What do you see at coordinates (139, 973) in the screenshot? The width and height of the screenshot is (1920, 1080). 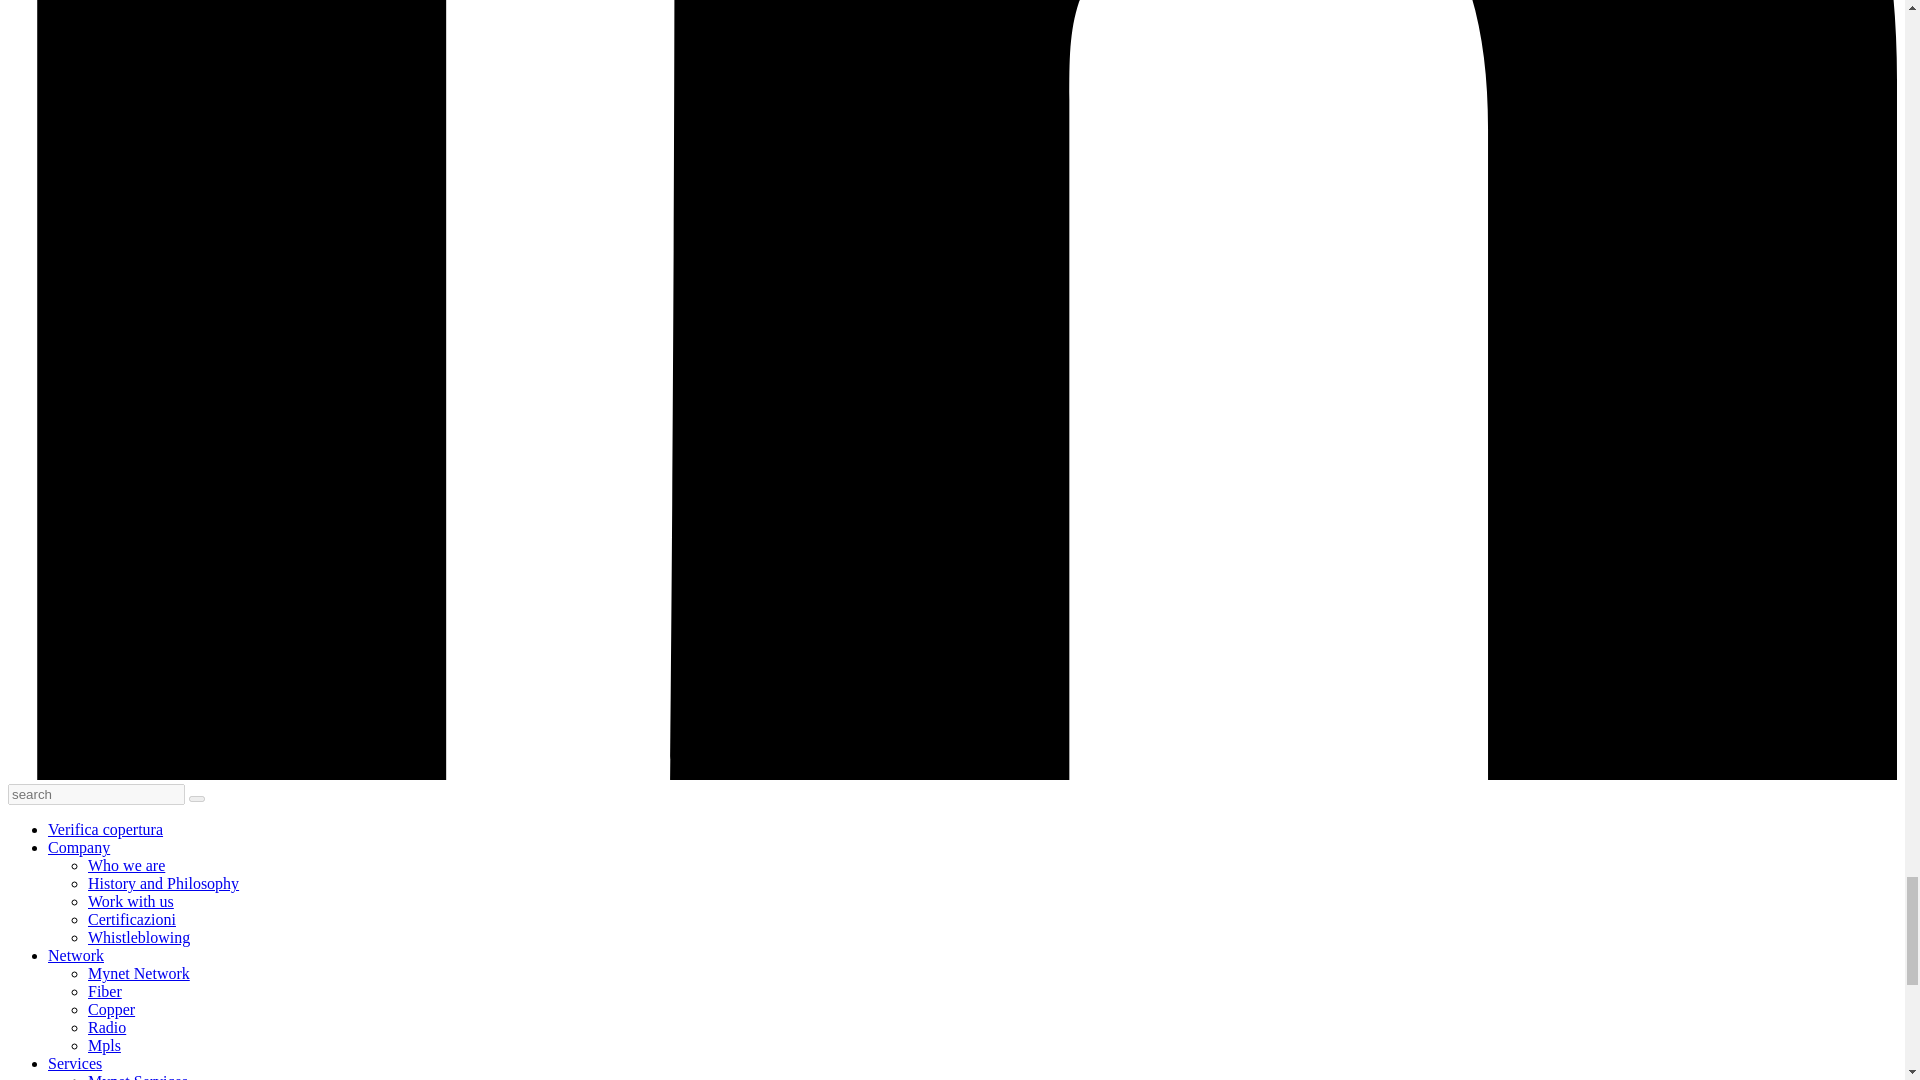 I see `Mynet Network` at bounding box center [139, 973].